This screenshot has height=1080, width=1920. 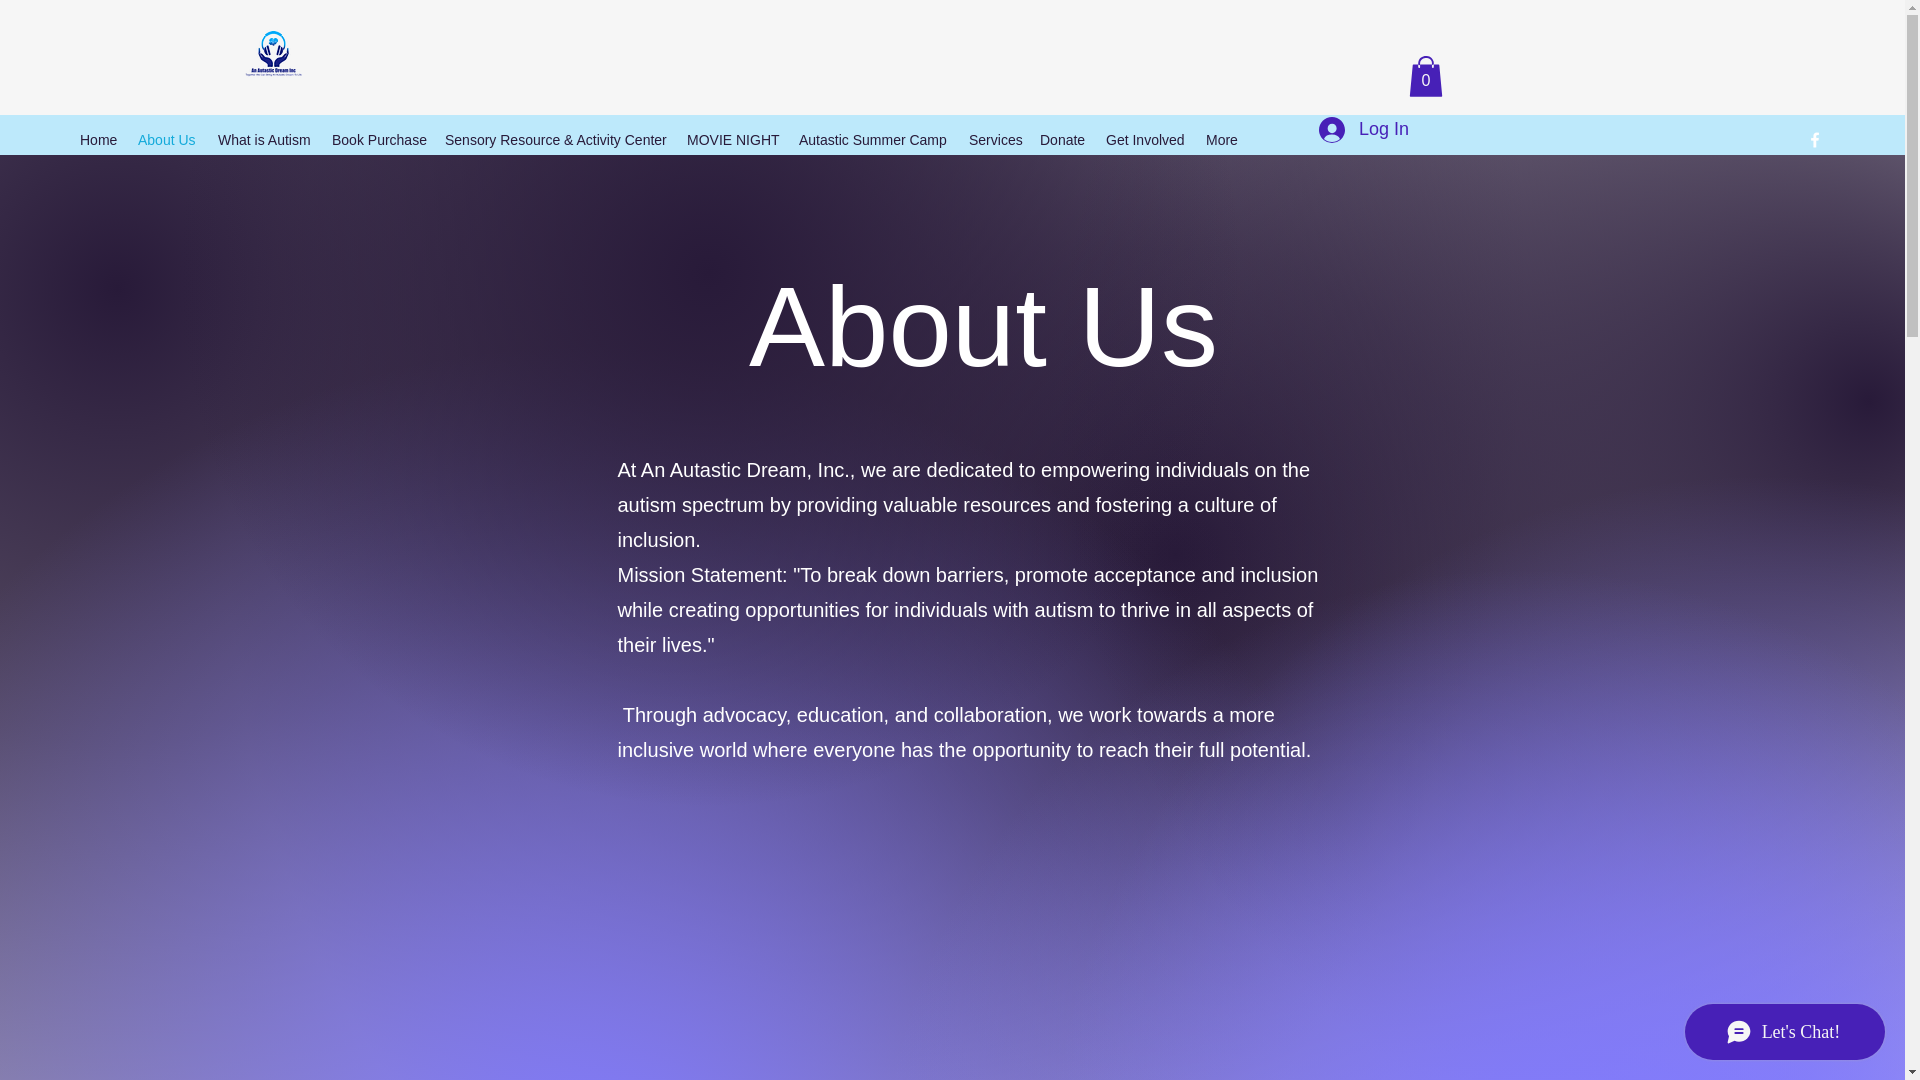 What do you see at coordinates (378, 140) in the screenshot?
I see `Book Purchase` at bounding box center [378, 140].